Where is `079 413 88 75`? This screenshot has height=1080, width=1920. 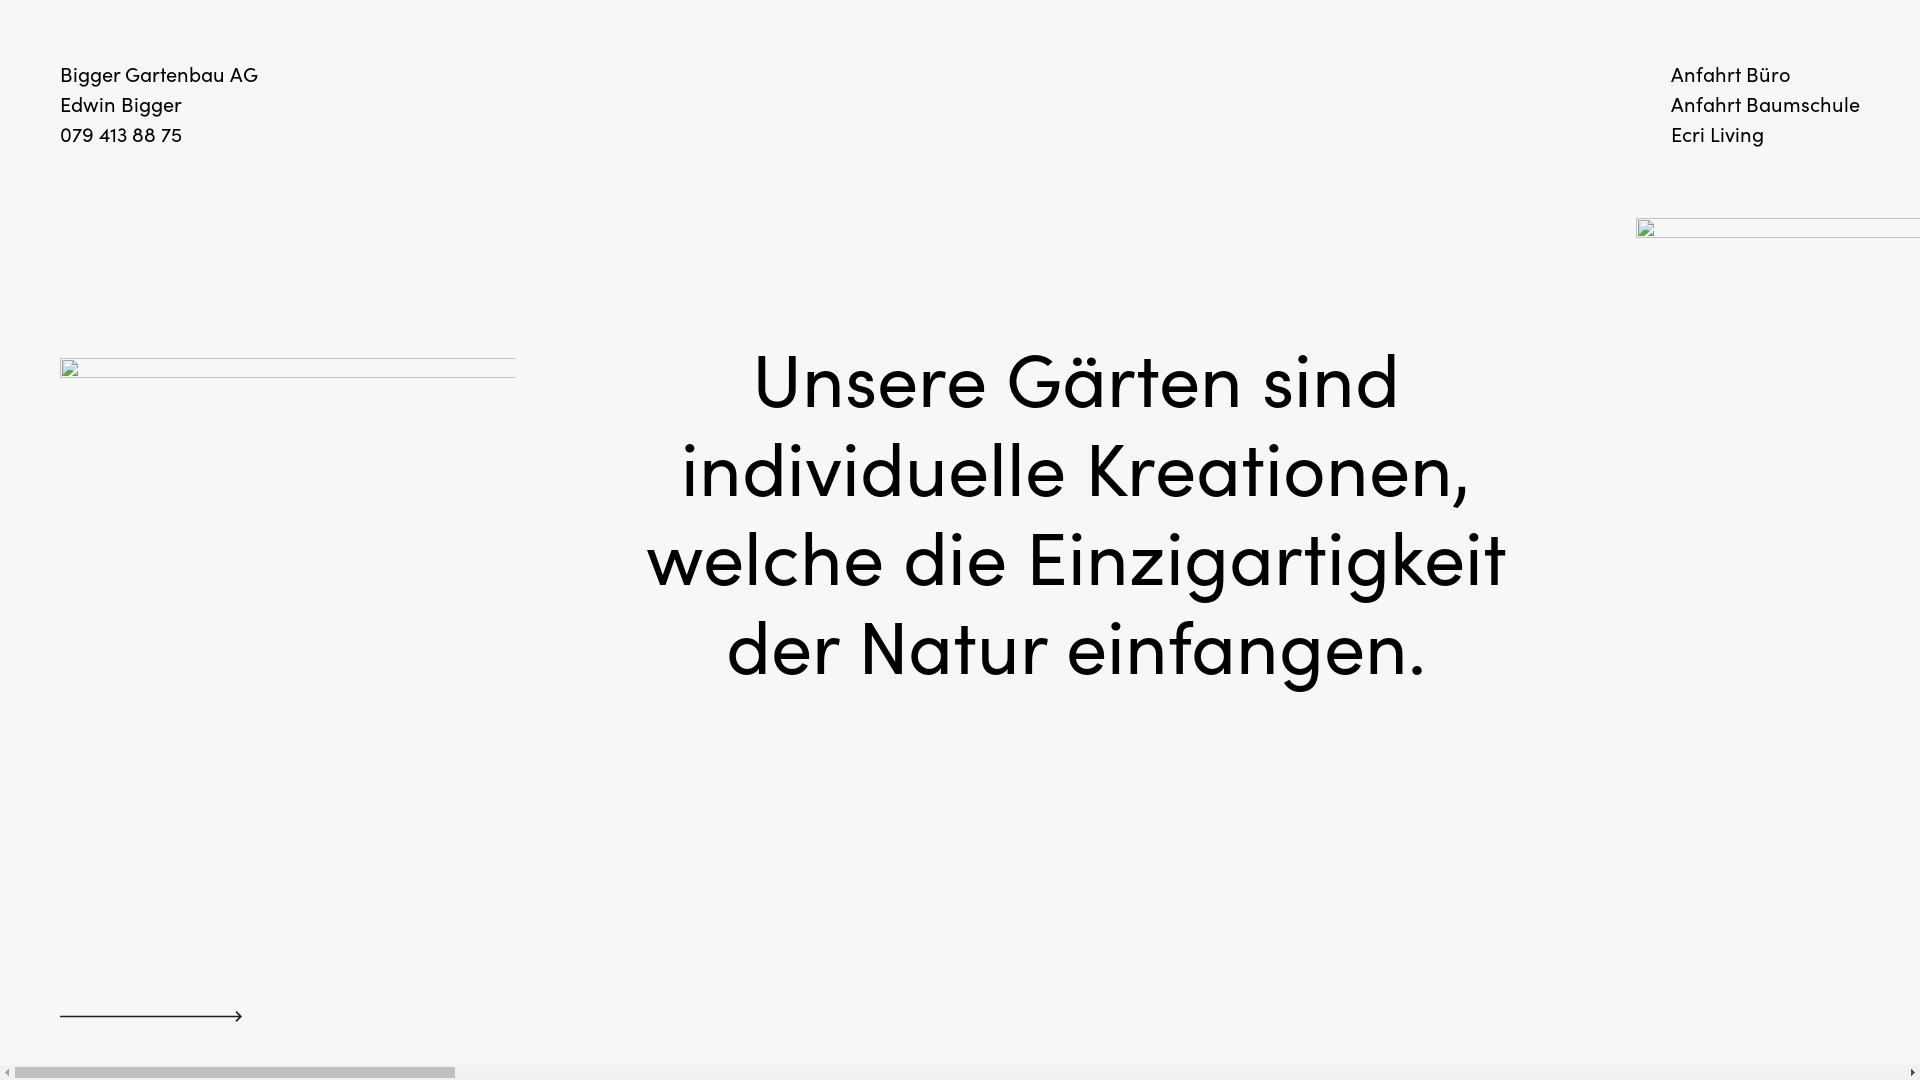
079 413 88 75 is located at coordinates (121, 134).